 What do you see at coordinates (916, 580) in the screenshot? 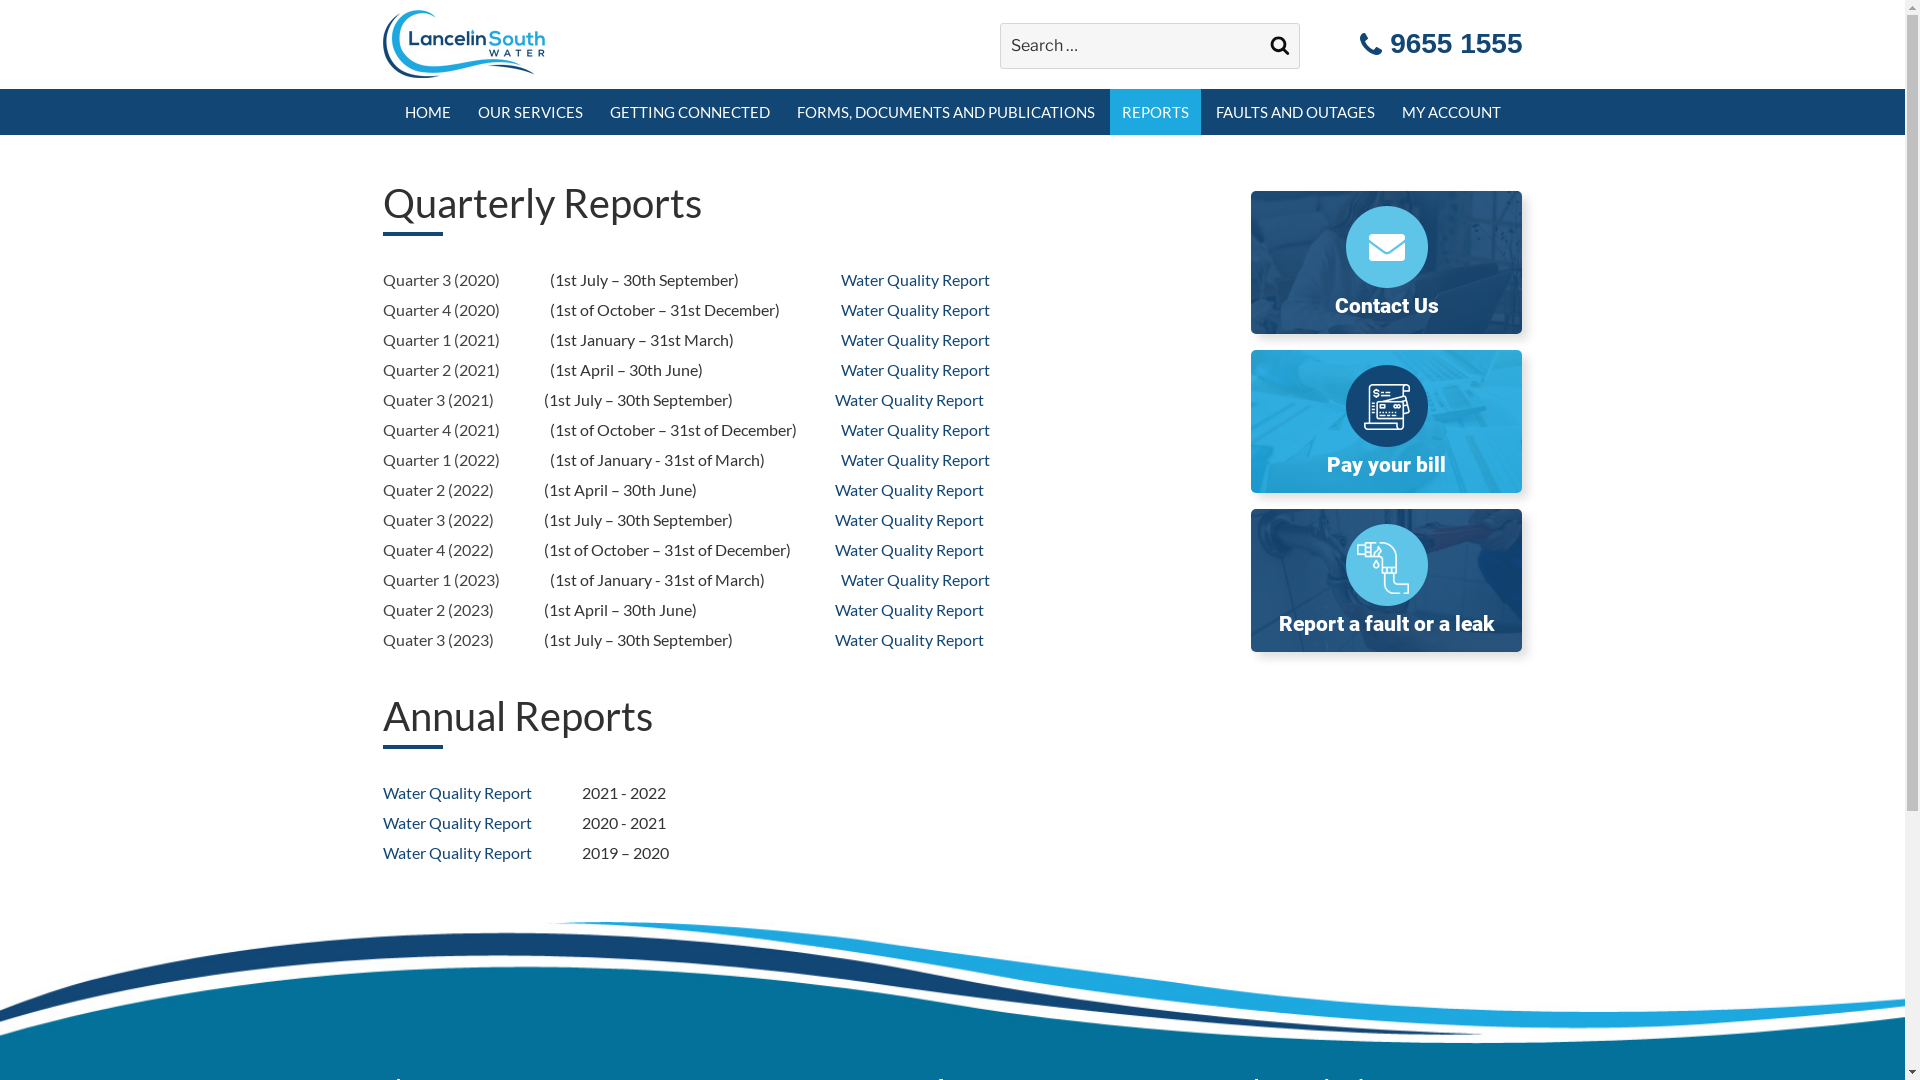
I see `Water Quality Report` at bounding box center [916, 580].